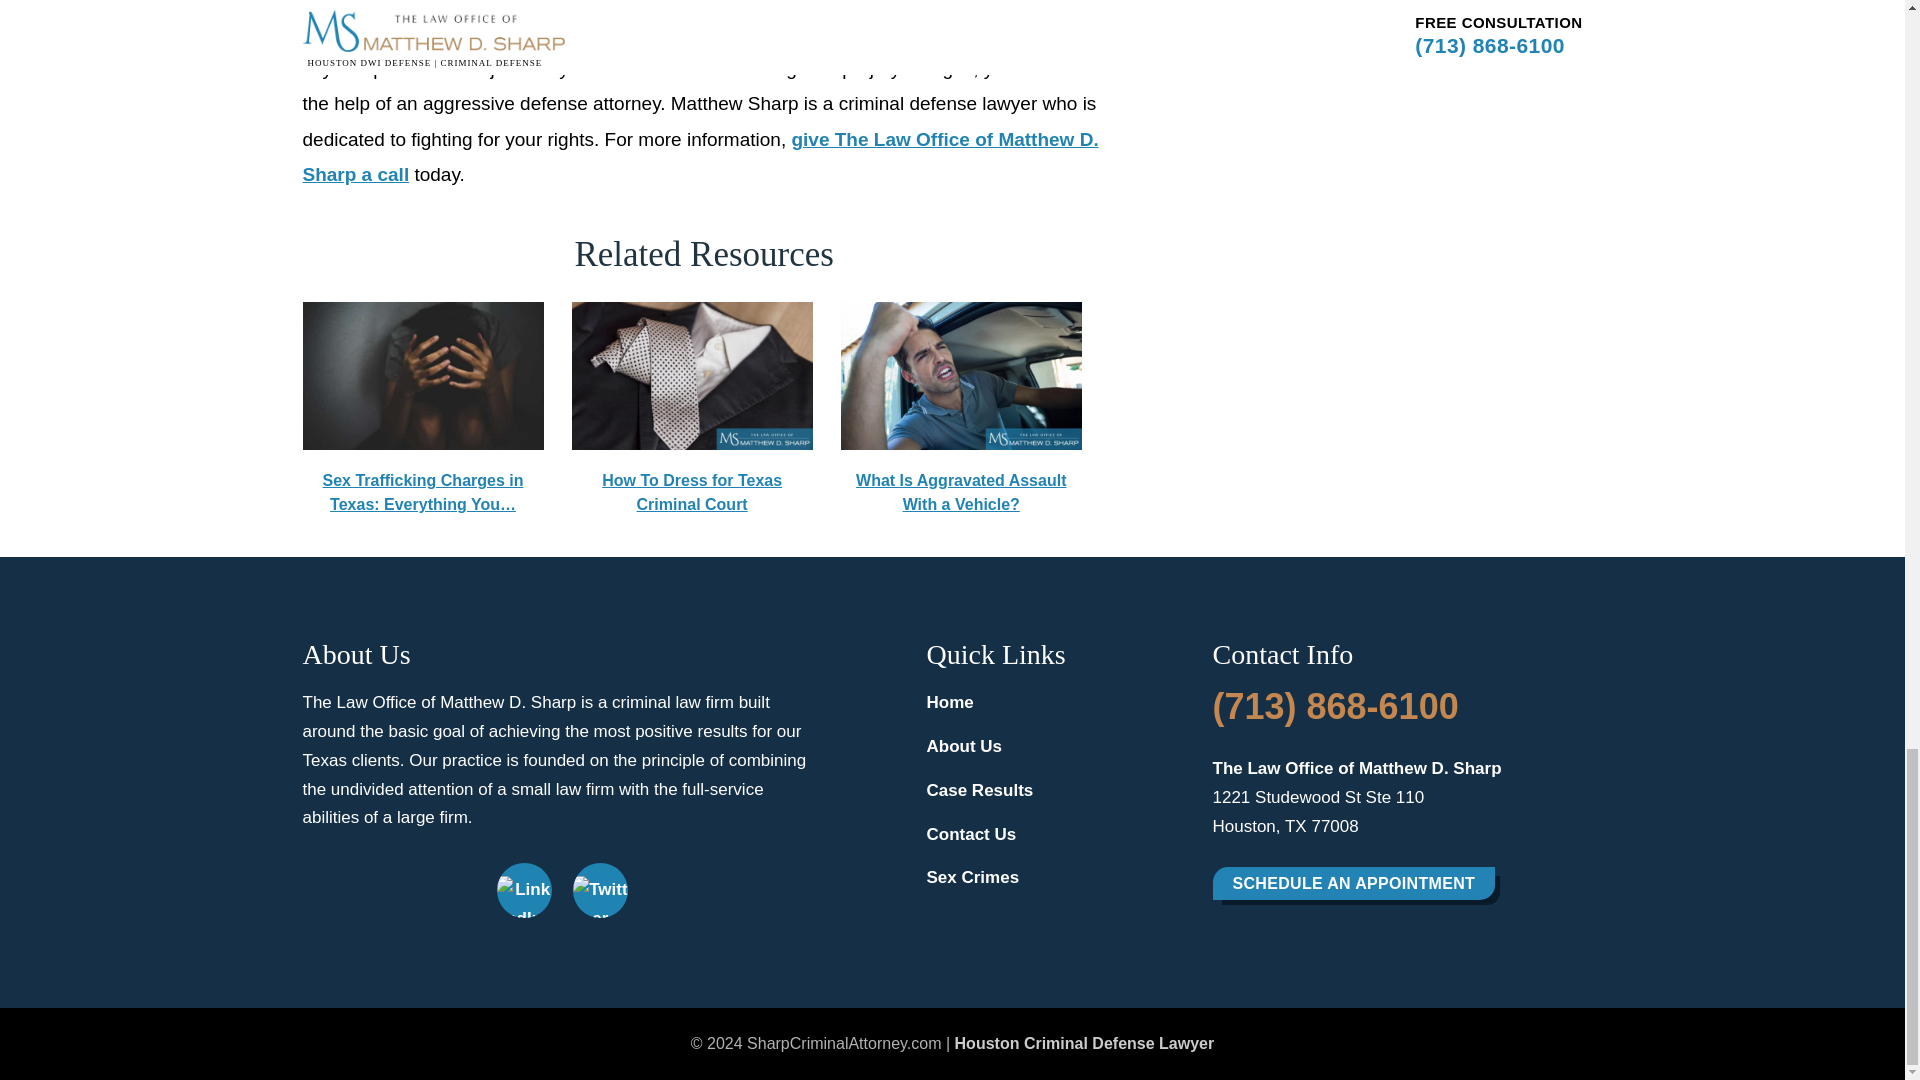 The image size is (1920, 1080). I want to click on give The Law Office of Matthew D. Sharp a call, so click(700, 156).